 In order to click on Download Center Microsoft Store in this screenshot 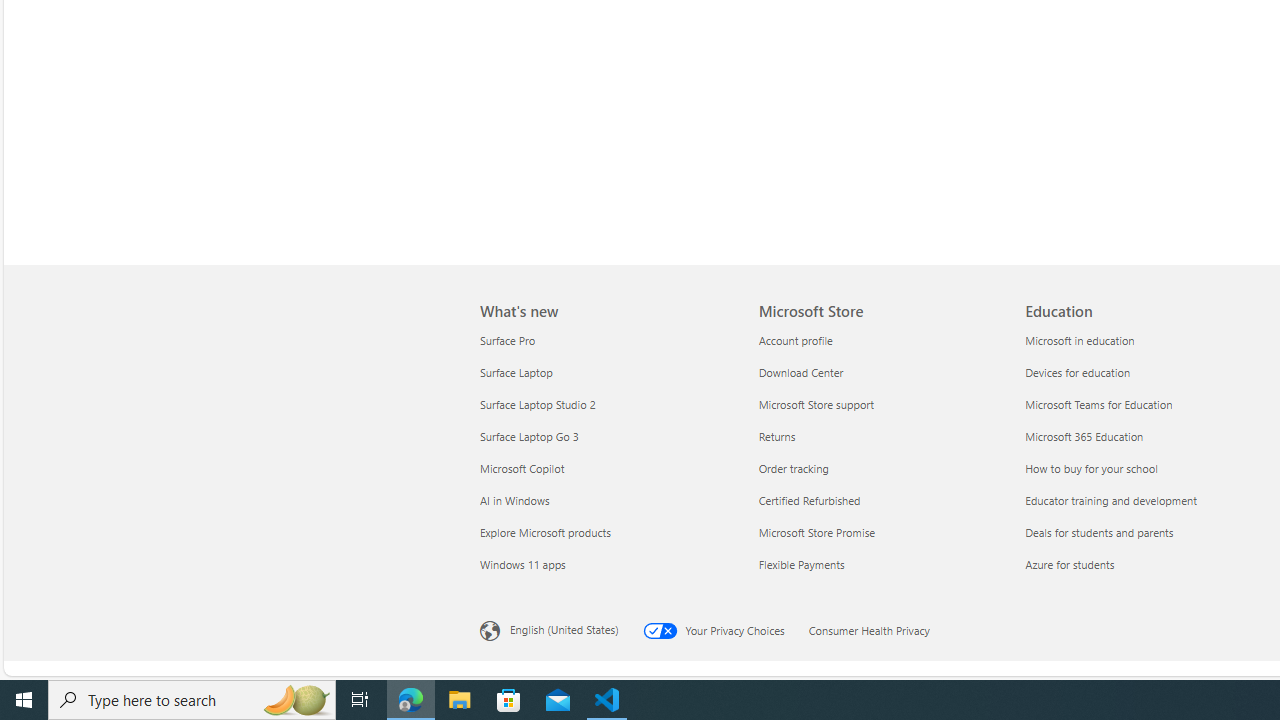, I will do `click(800, 372)`.